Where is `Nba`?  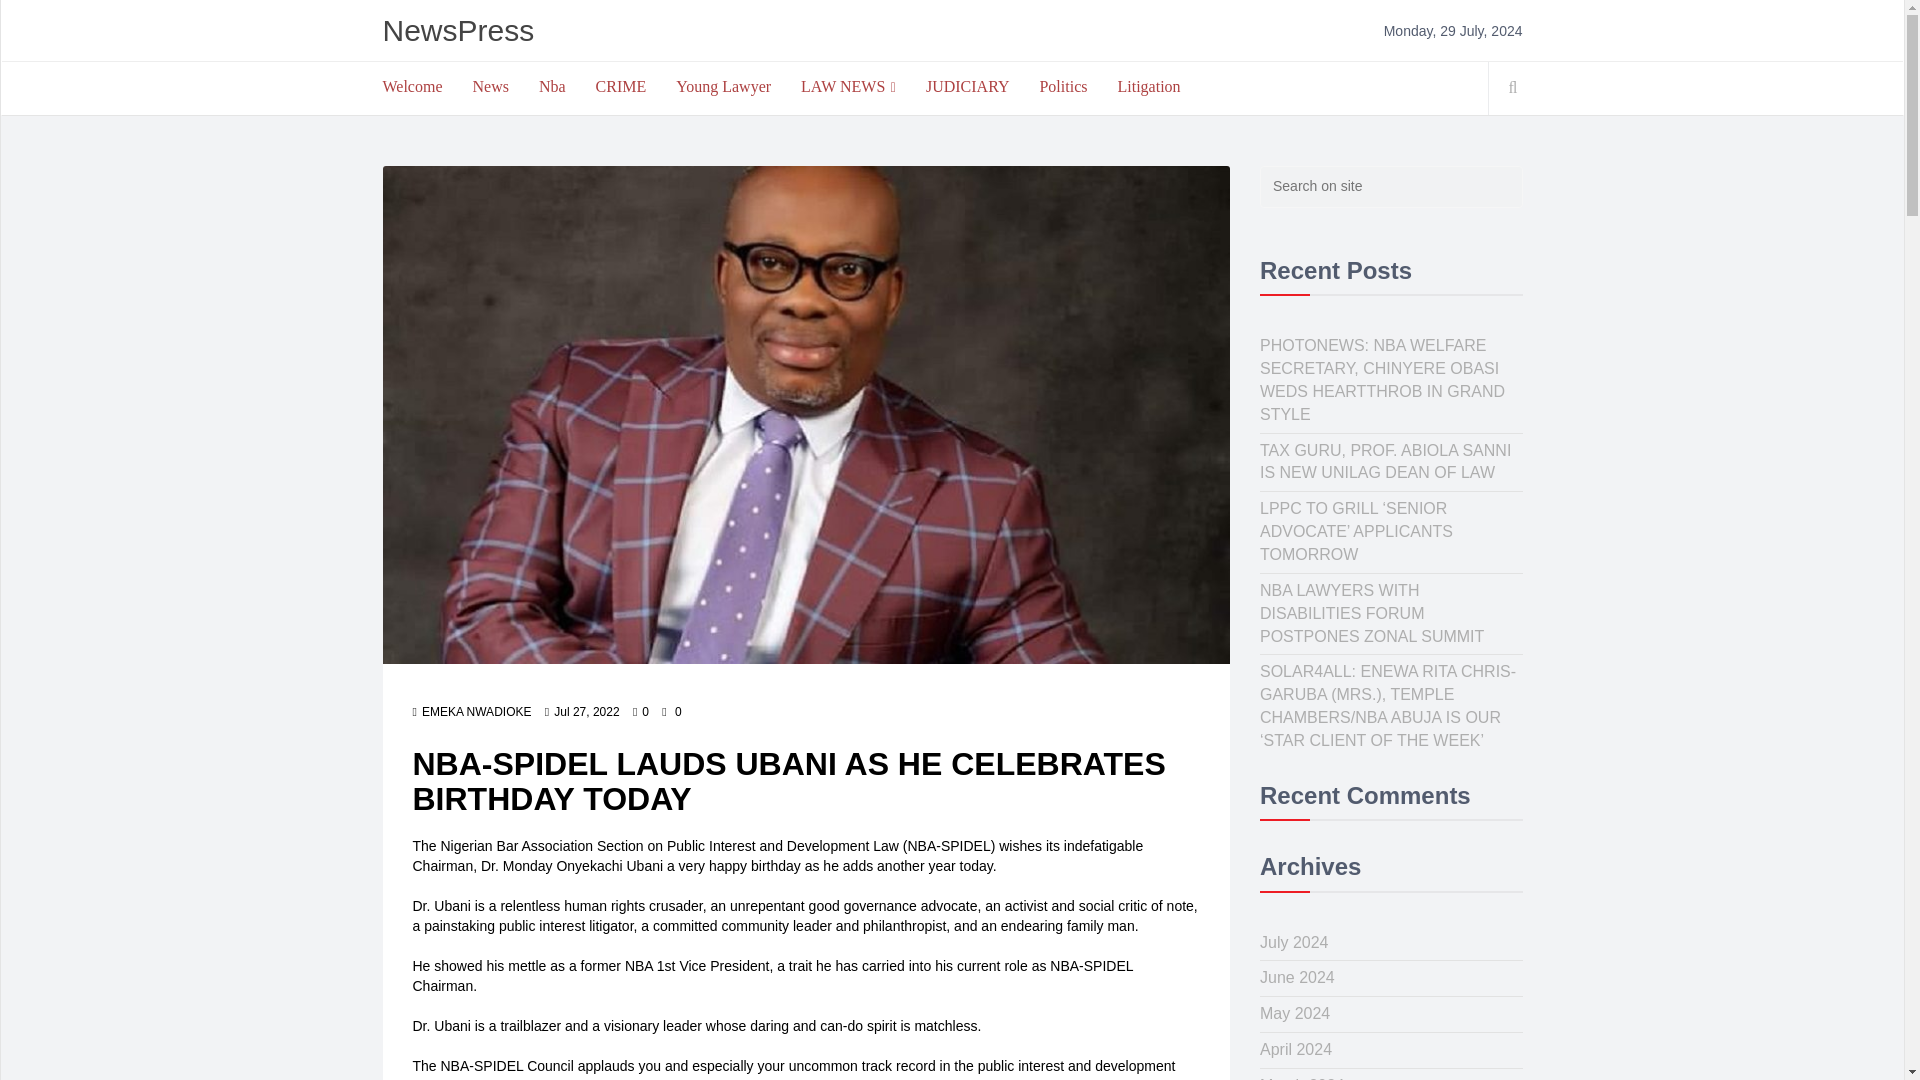 Nba is located at coordinates (552, 86).